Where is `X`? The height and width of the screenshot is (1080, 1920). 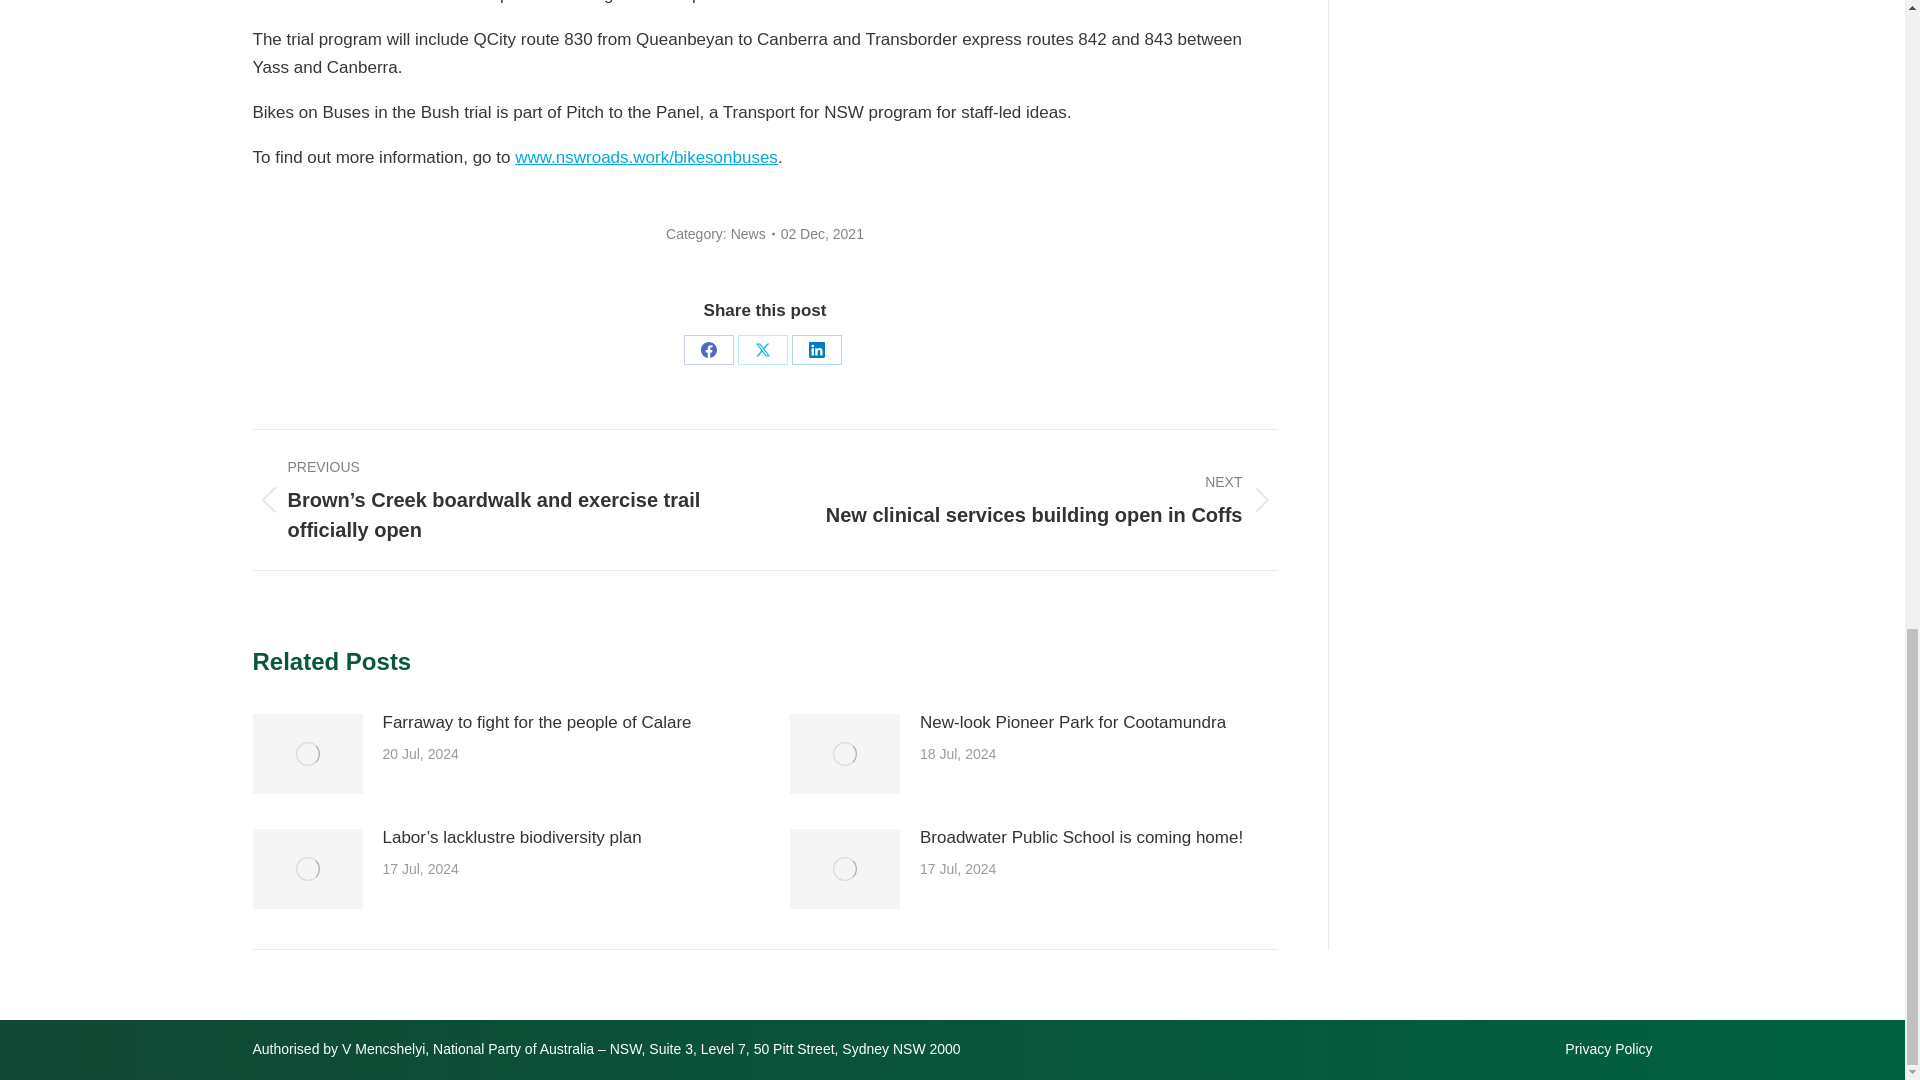
X is located at coordinates (762, 348).